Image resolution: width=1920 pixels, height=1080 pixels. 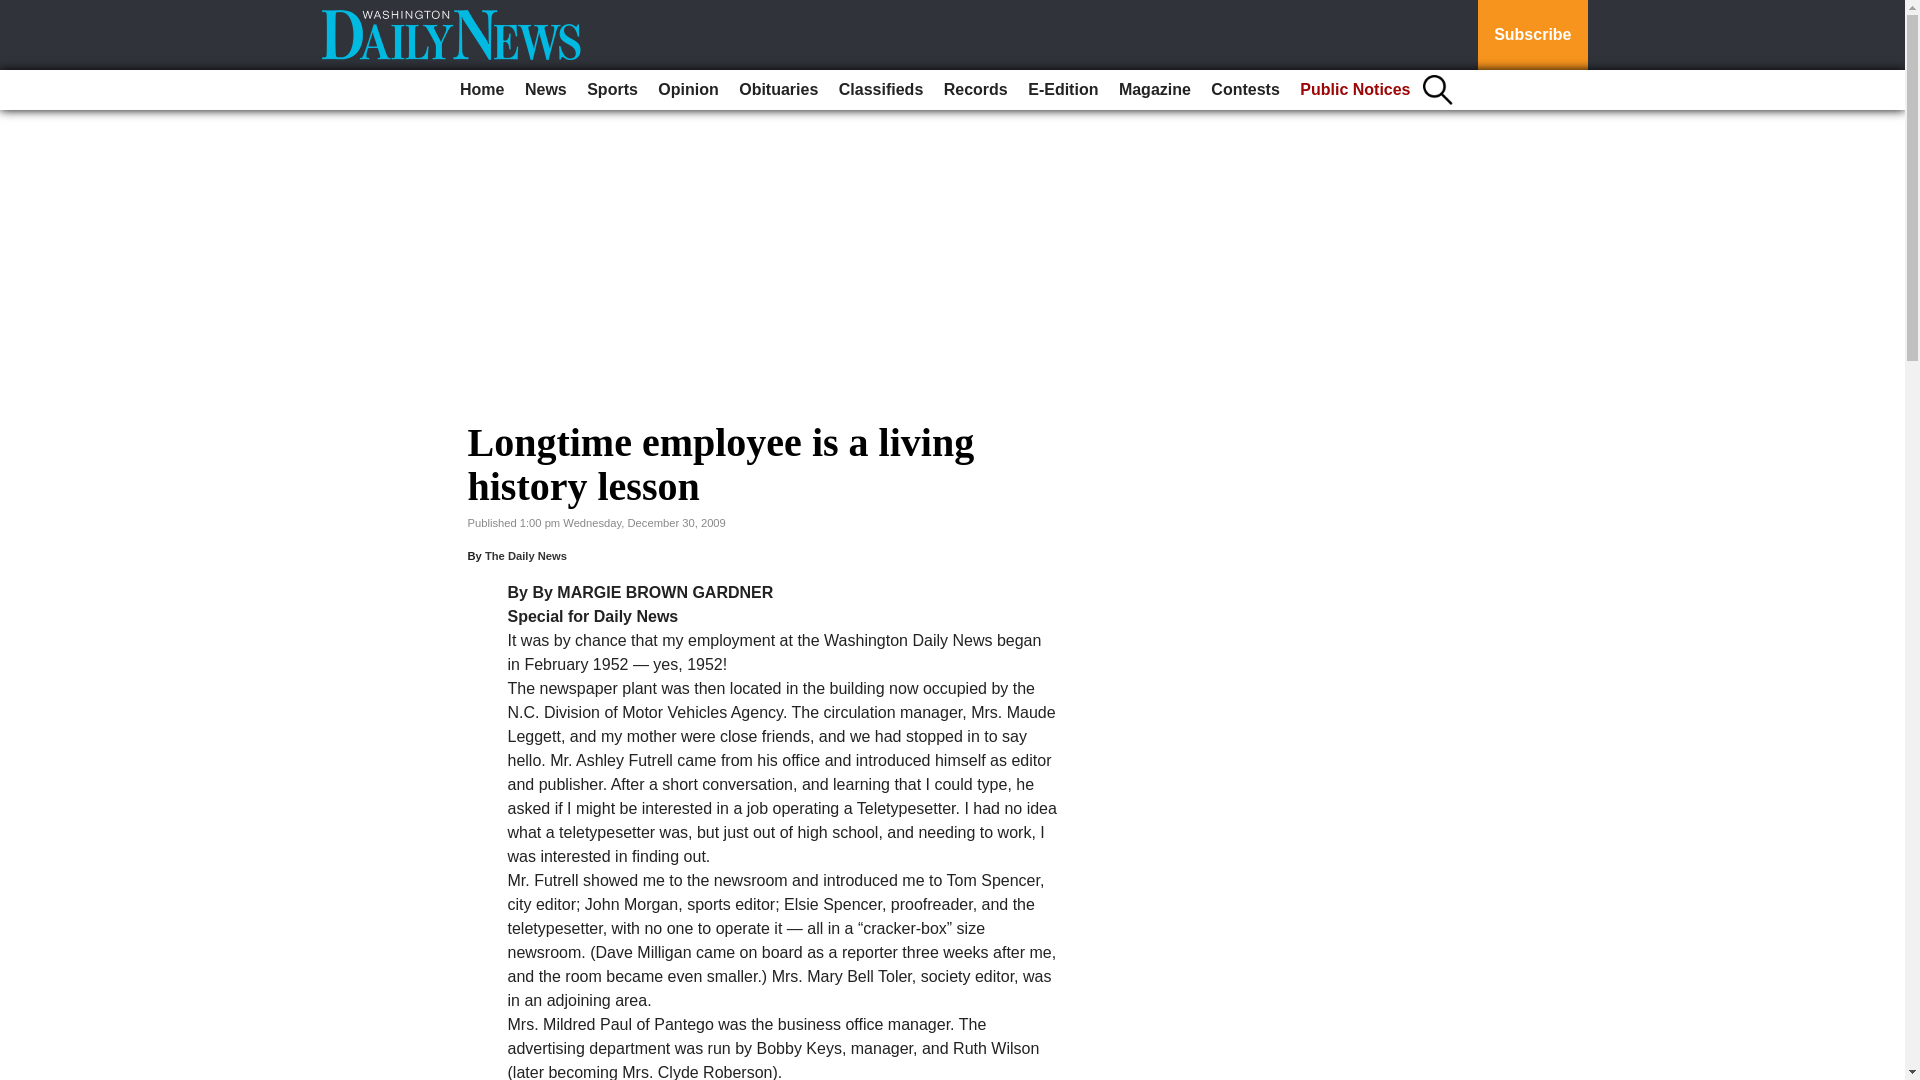 What do you see at coordinates (688, 90) in the screenshot?
I see `Opinion` at bounding box center [688, 90].